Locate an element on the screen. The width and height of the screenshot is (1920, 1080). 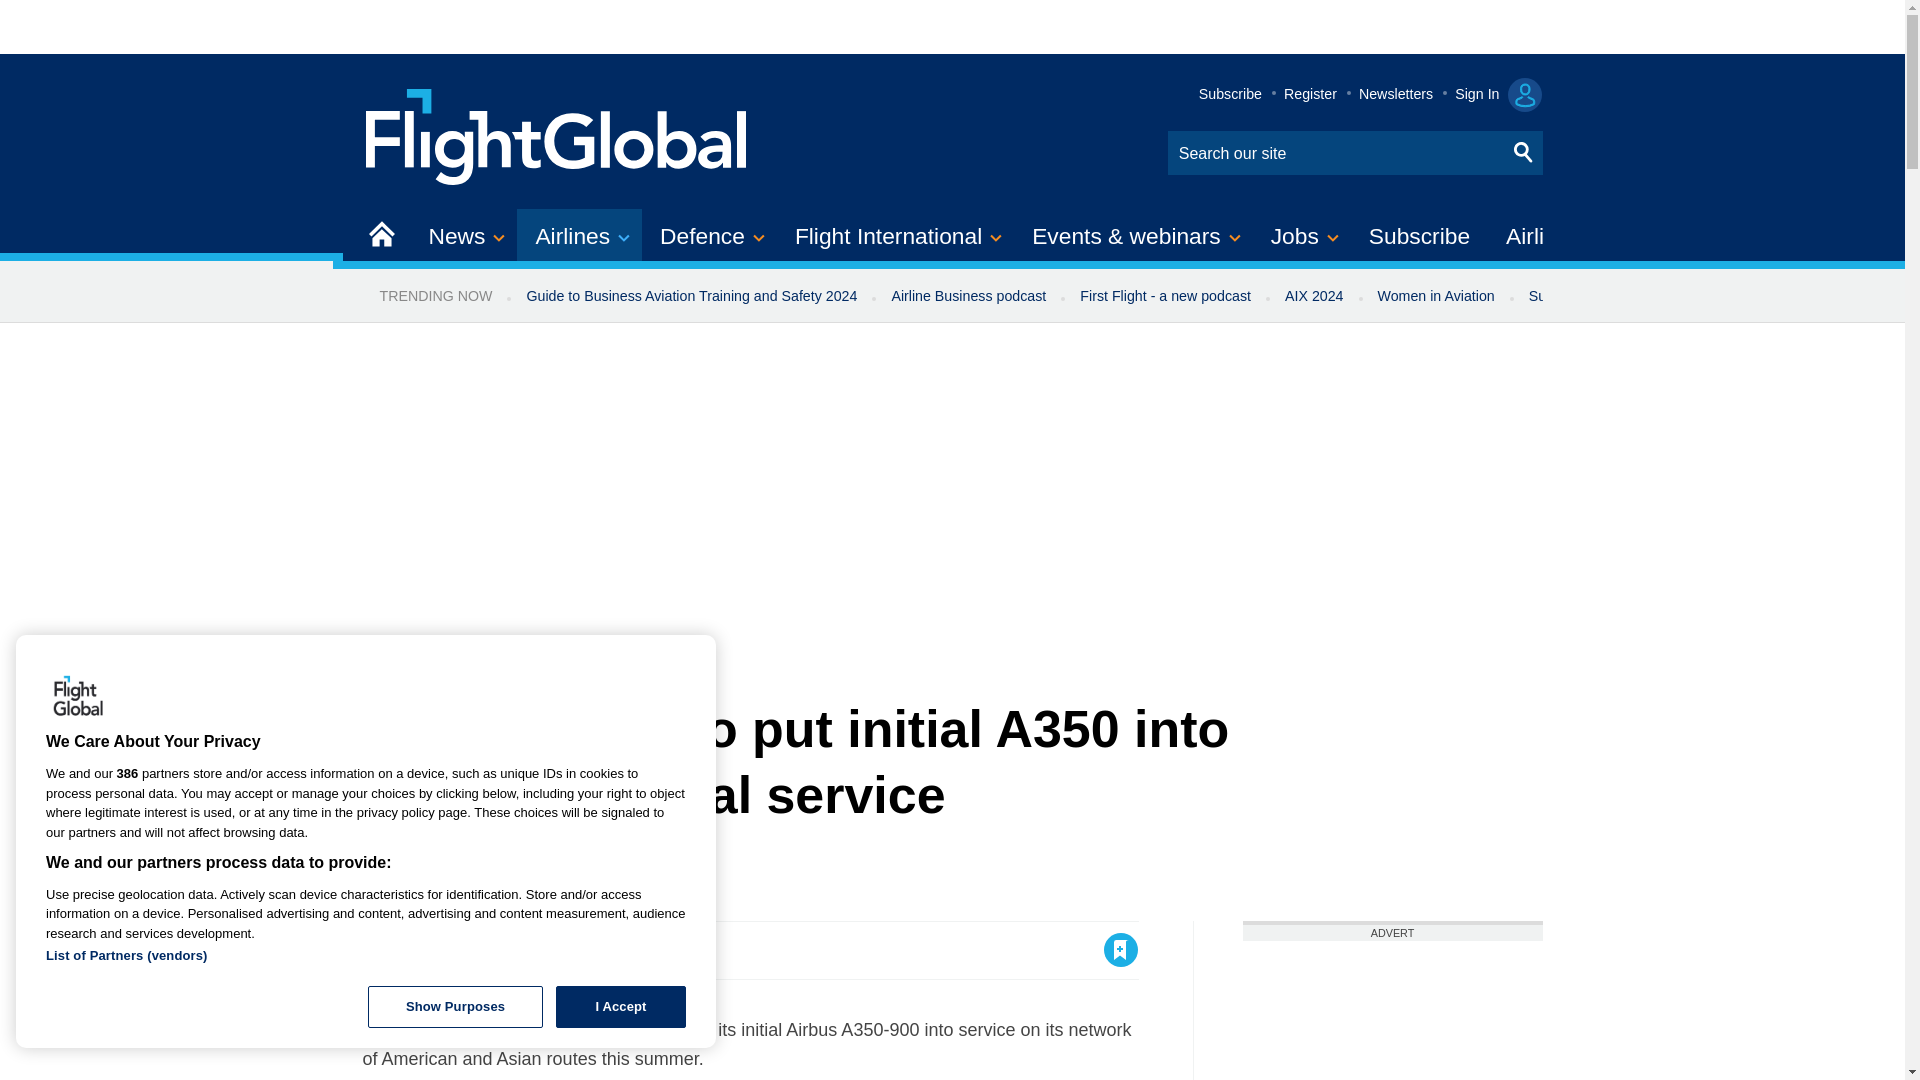
Guide to Business Aviation Training and Safety 2024 is located at coordinates (690, 296).